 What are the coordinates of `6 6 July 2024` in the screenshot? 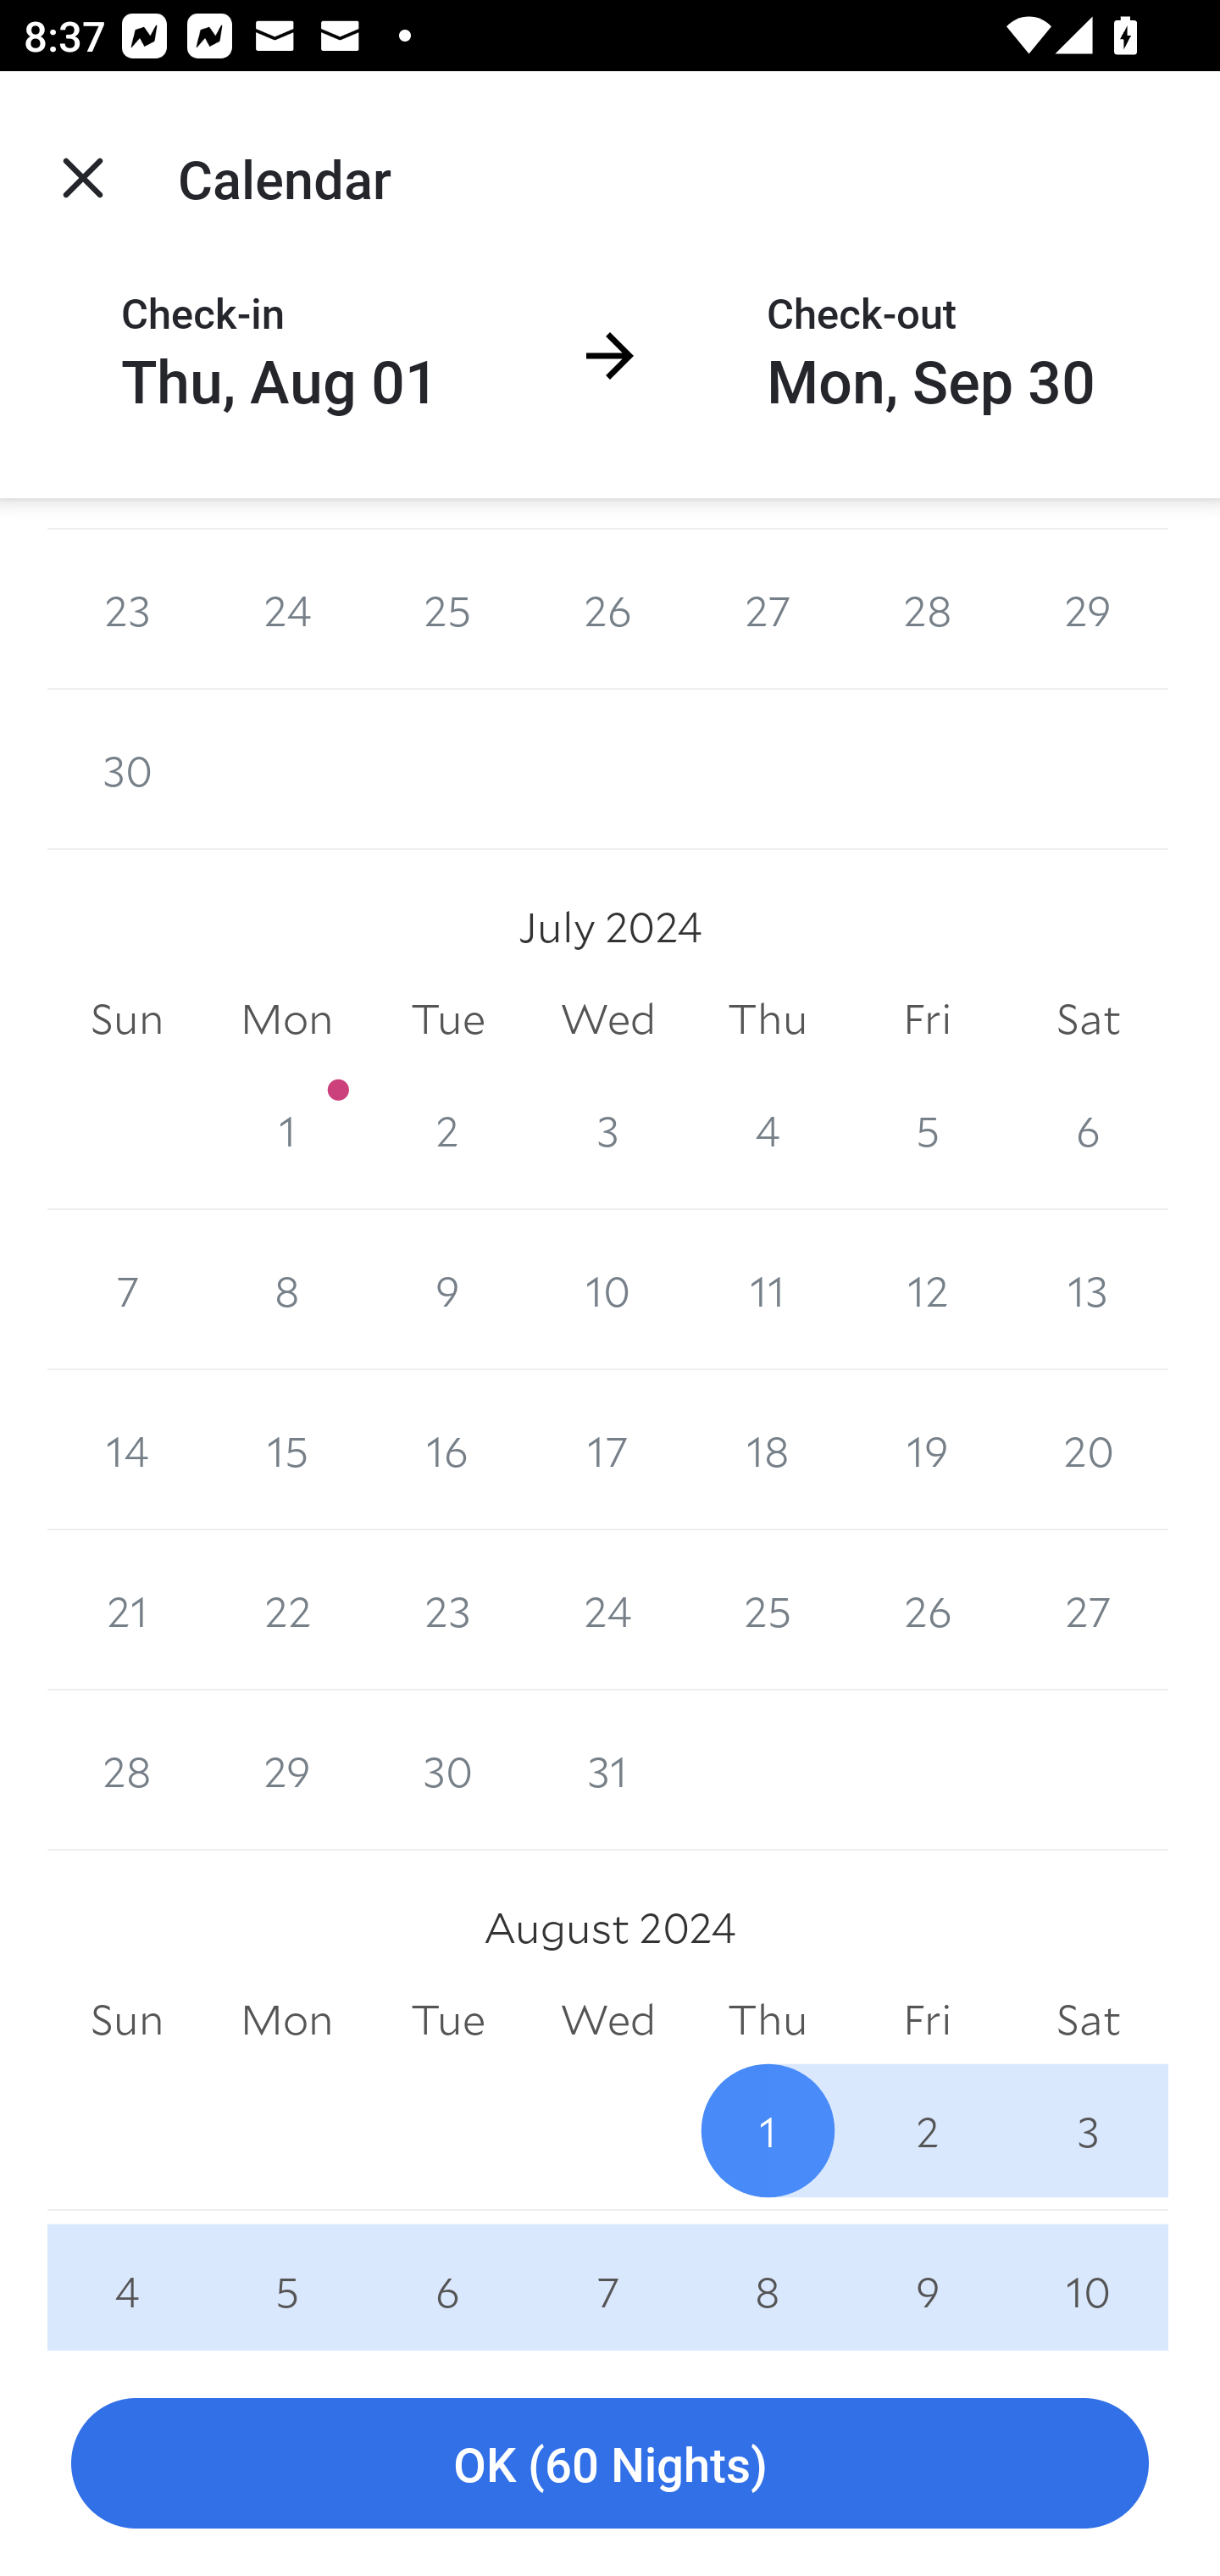 It's located at (1088, 1130).